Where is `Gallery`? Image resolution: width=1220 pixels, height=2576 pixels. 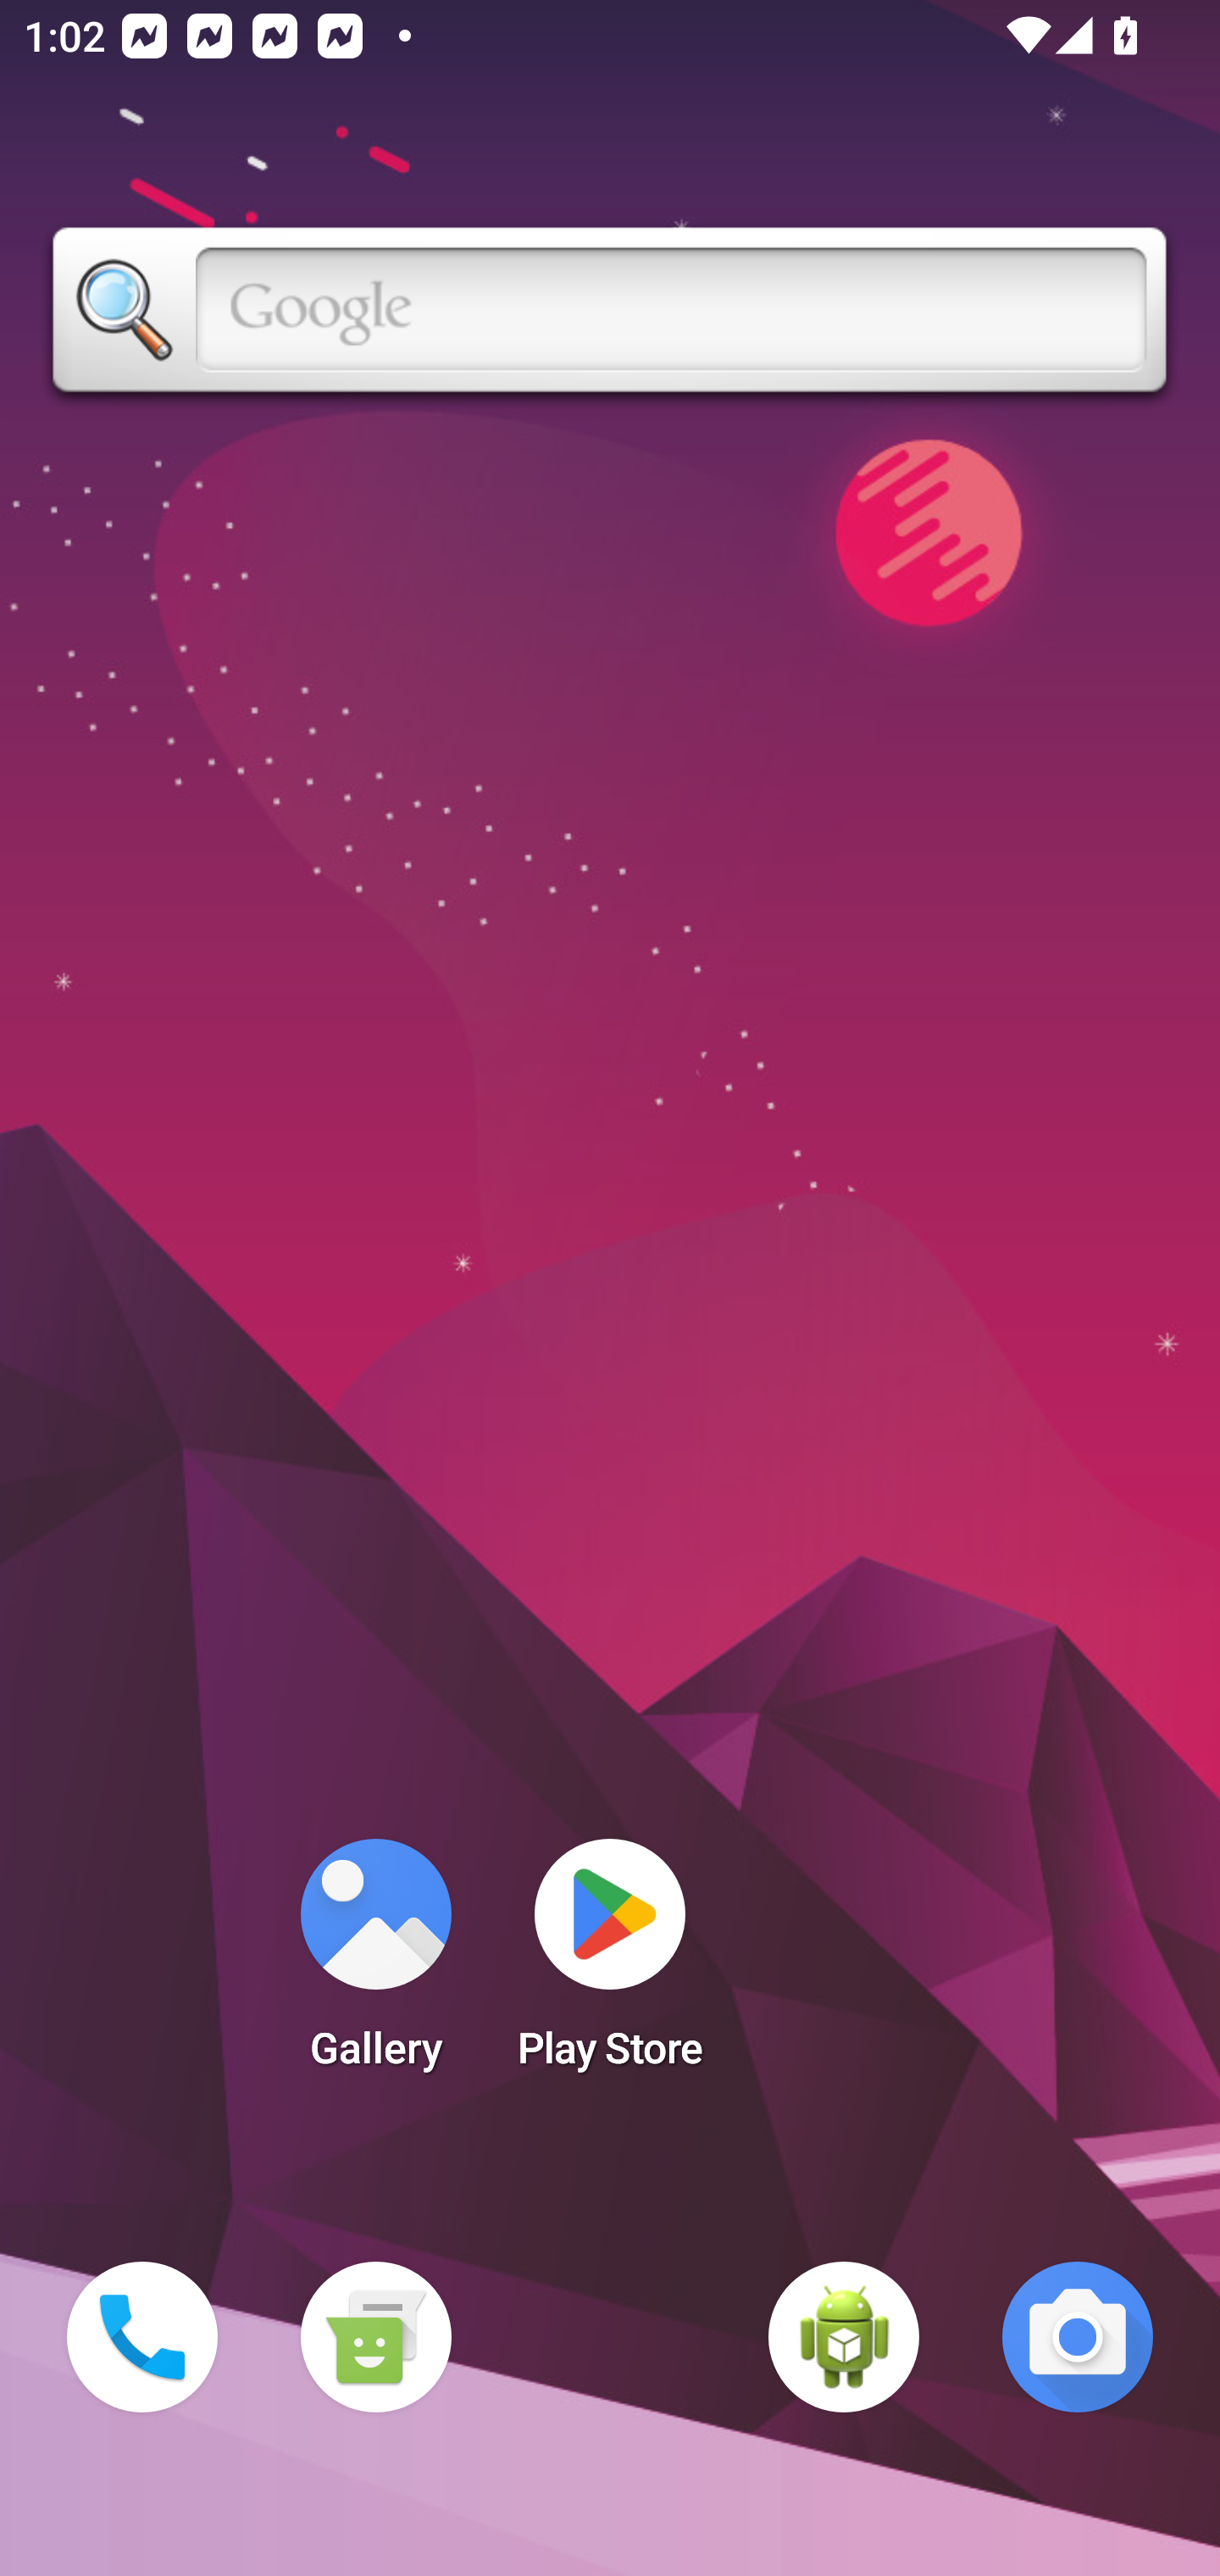 Gallery is located at coordinates (375, 1964).